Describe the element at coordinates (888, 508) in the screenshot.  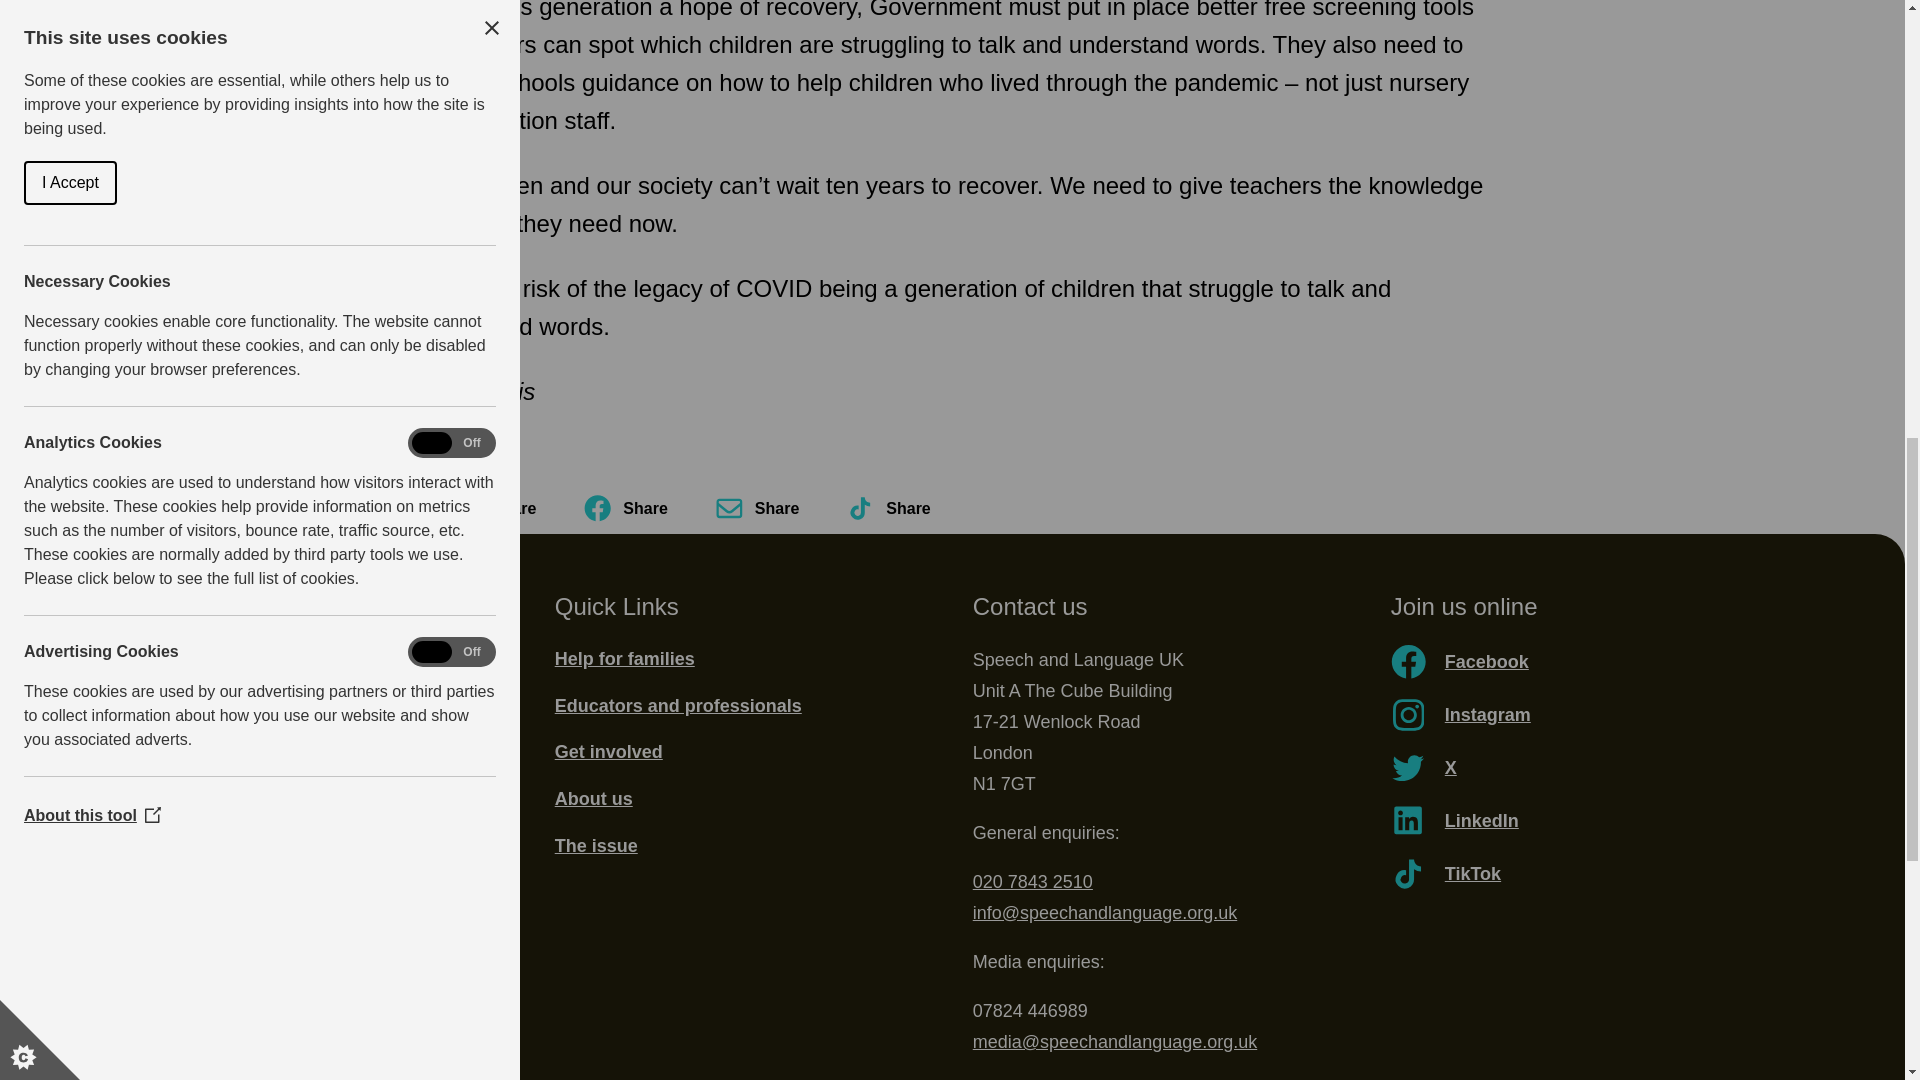
I see `Share via TikTok` at that location.